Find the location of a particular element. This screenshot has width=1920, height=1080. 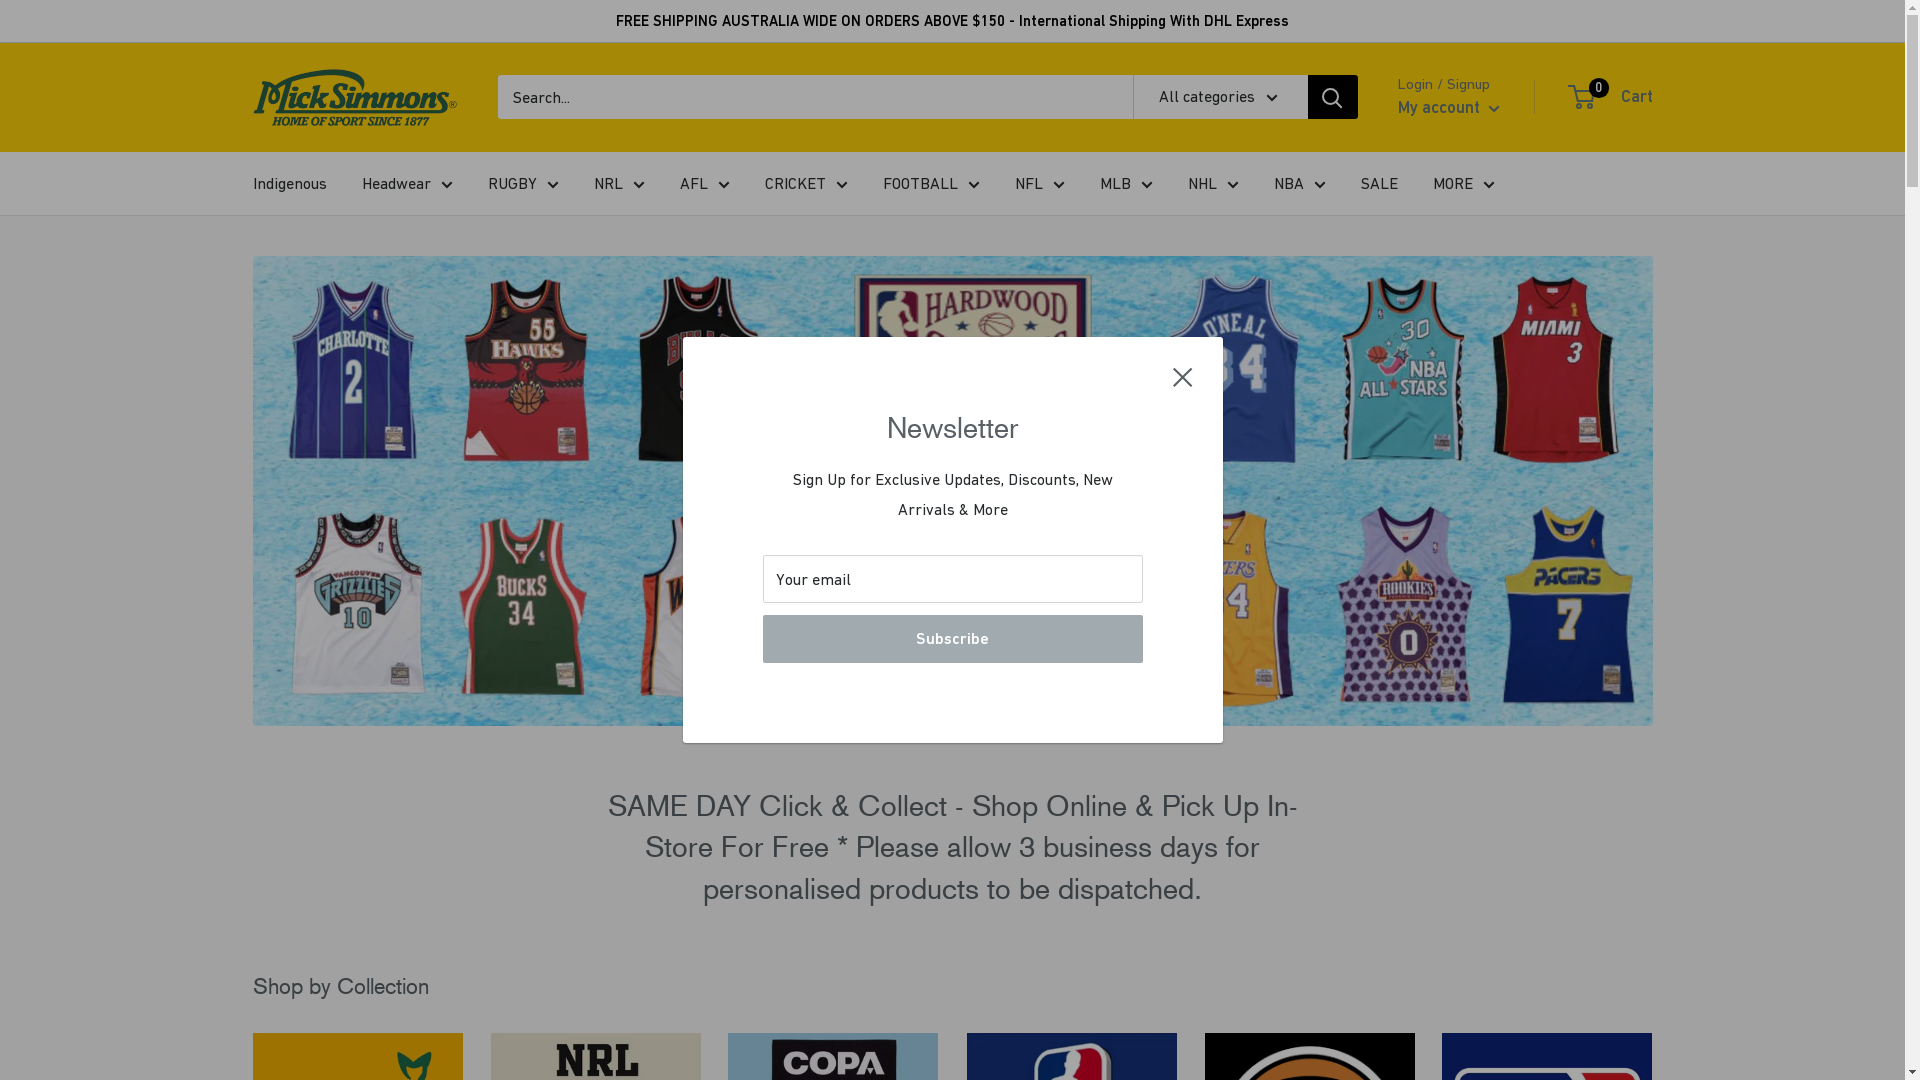

0
Cart is located at coordinates (1612, 97).